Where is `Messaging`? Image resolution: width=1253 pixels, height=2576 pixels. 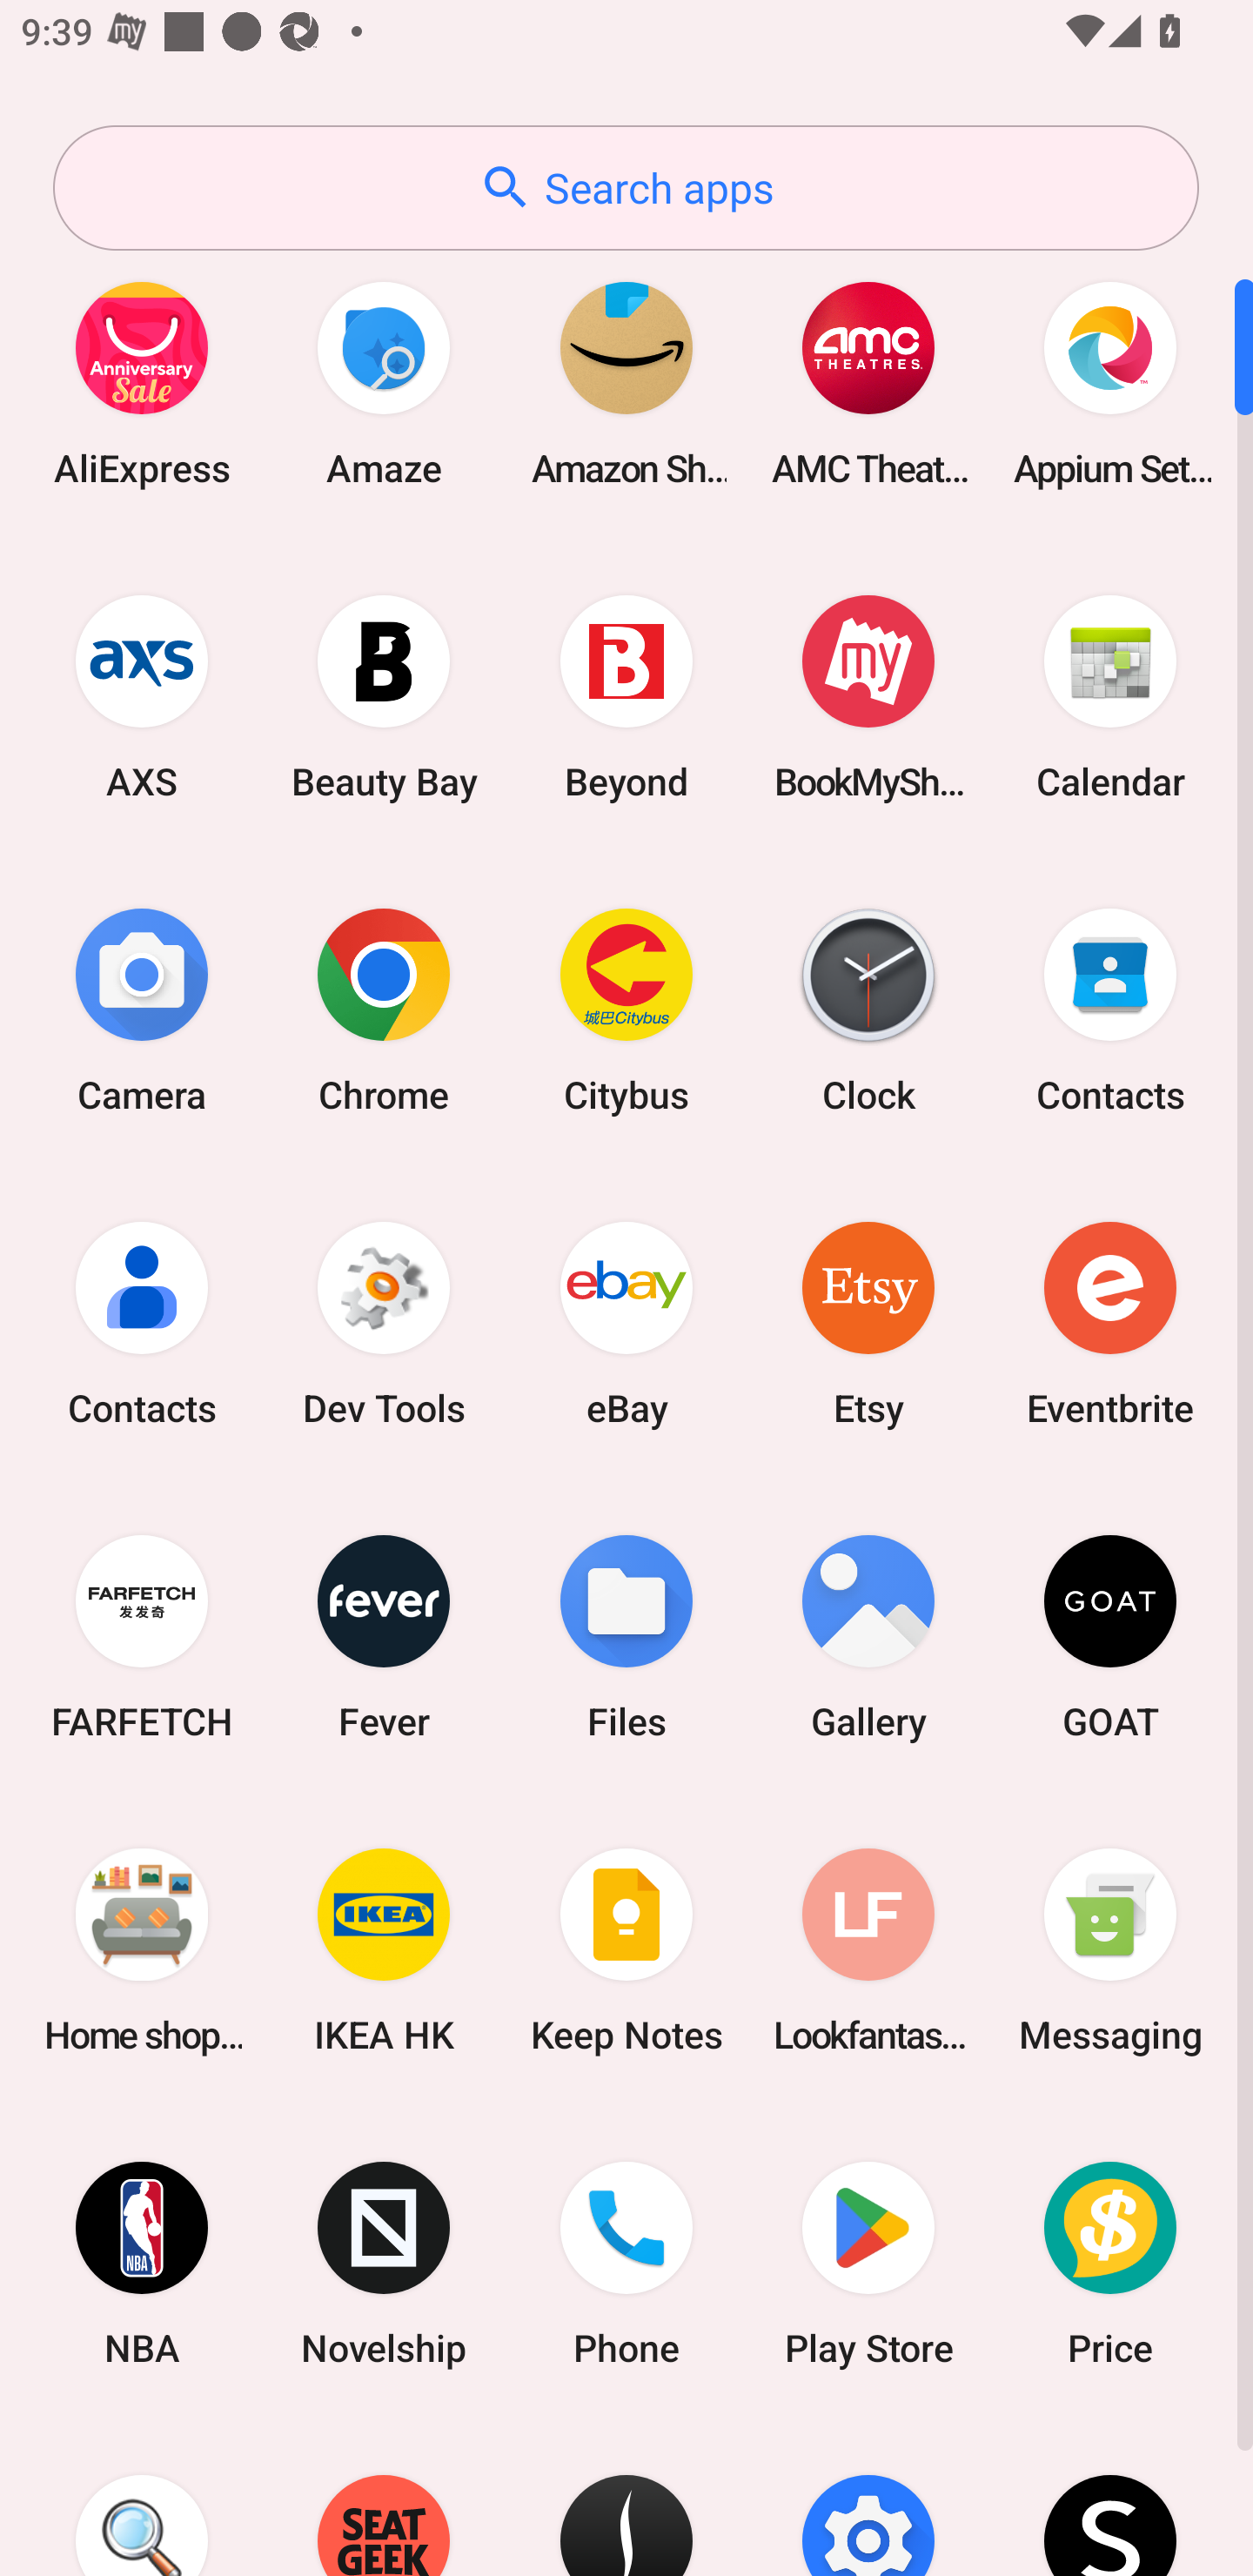 Messaging is located at coordinates (1110, 1949).